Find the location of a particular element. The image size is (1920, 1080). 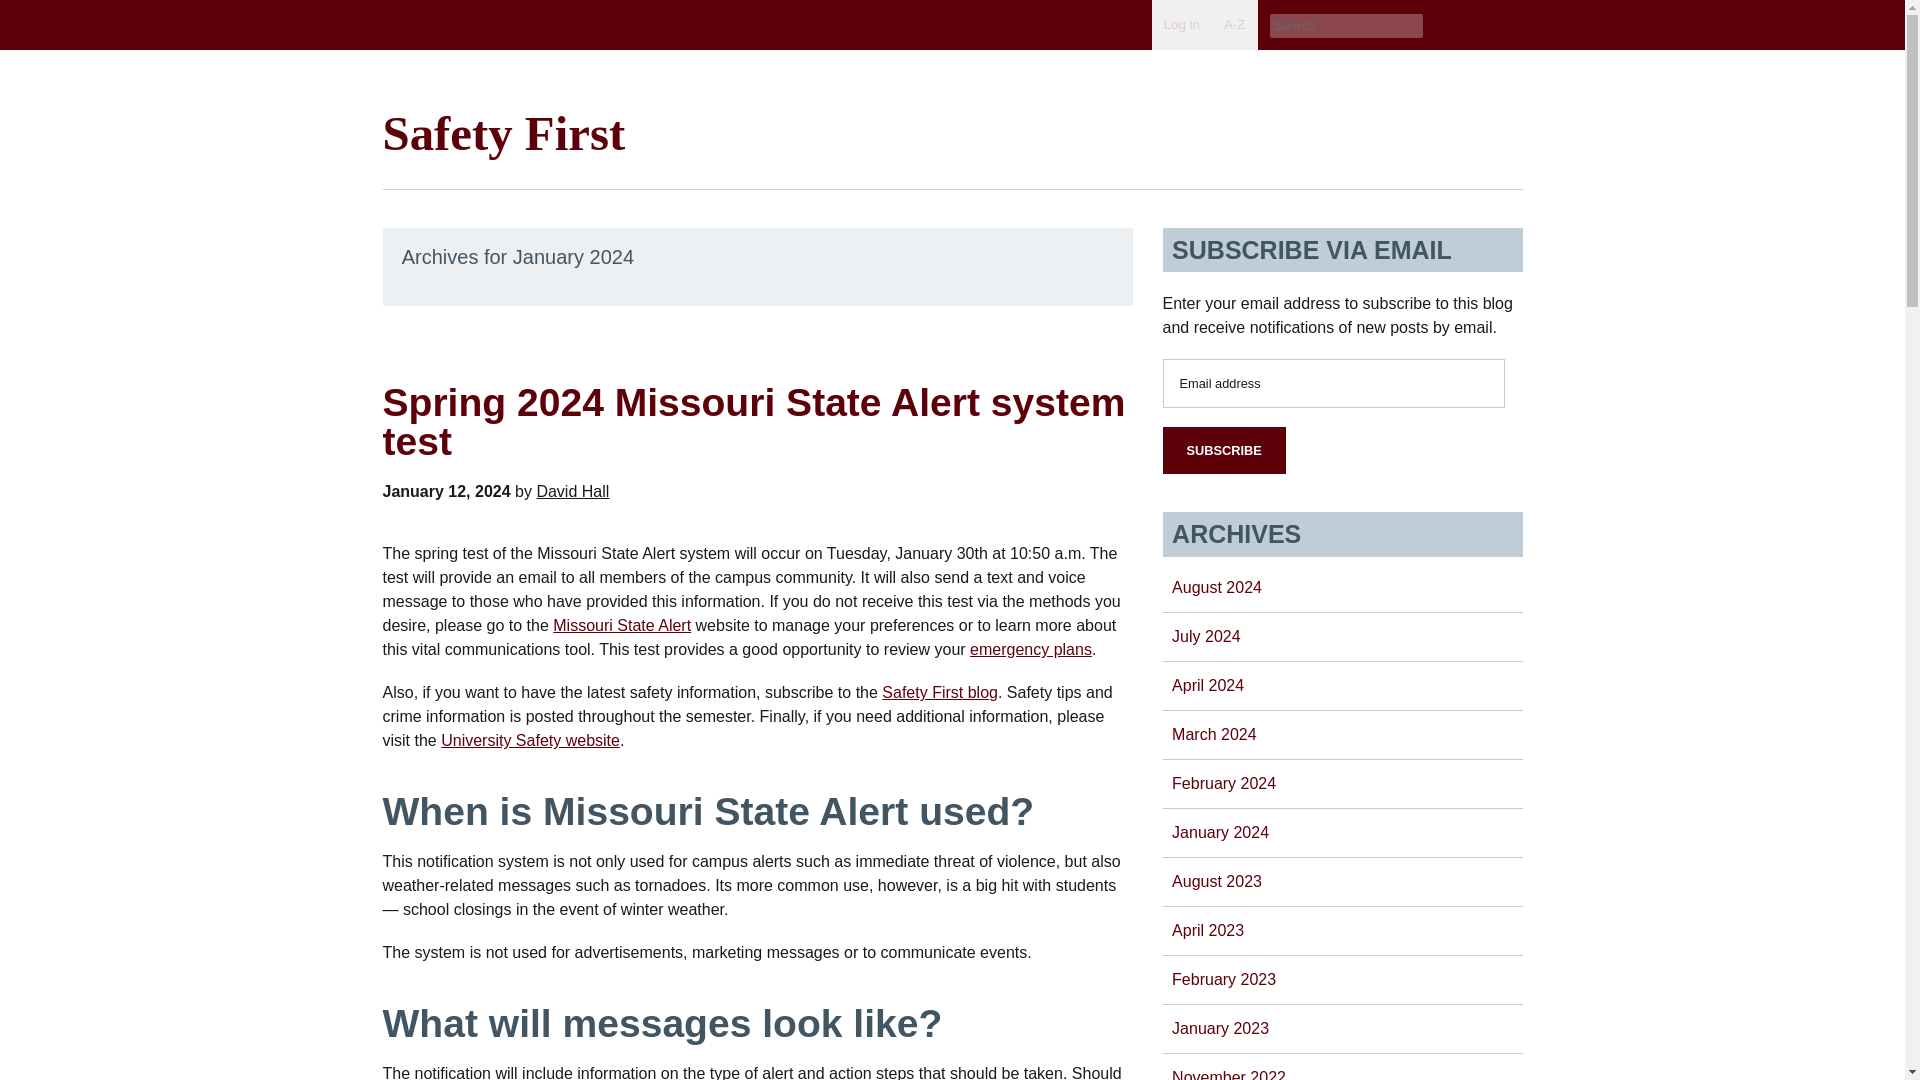

Spring 2024 Missouri State Alert system test is located at coordinates (754, 422).